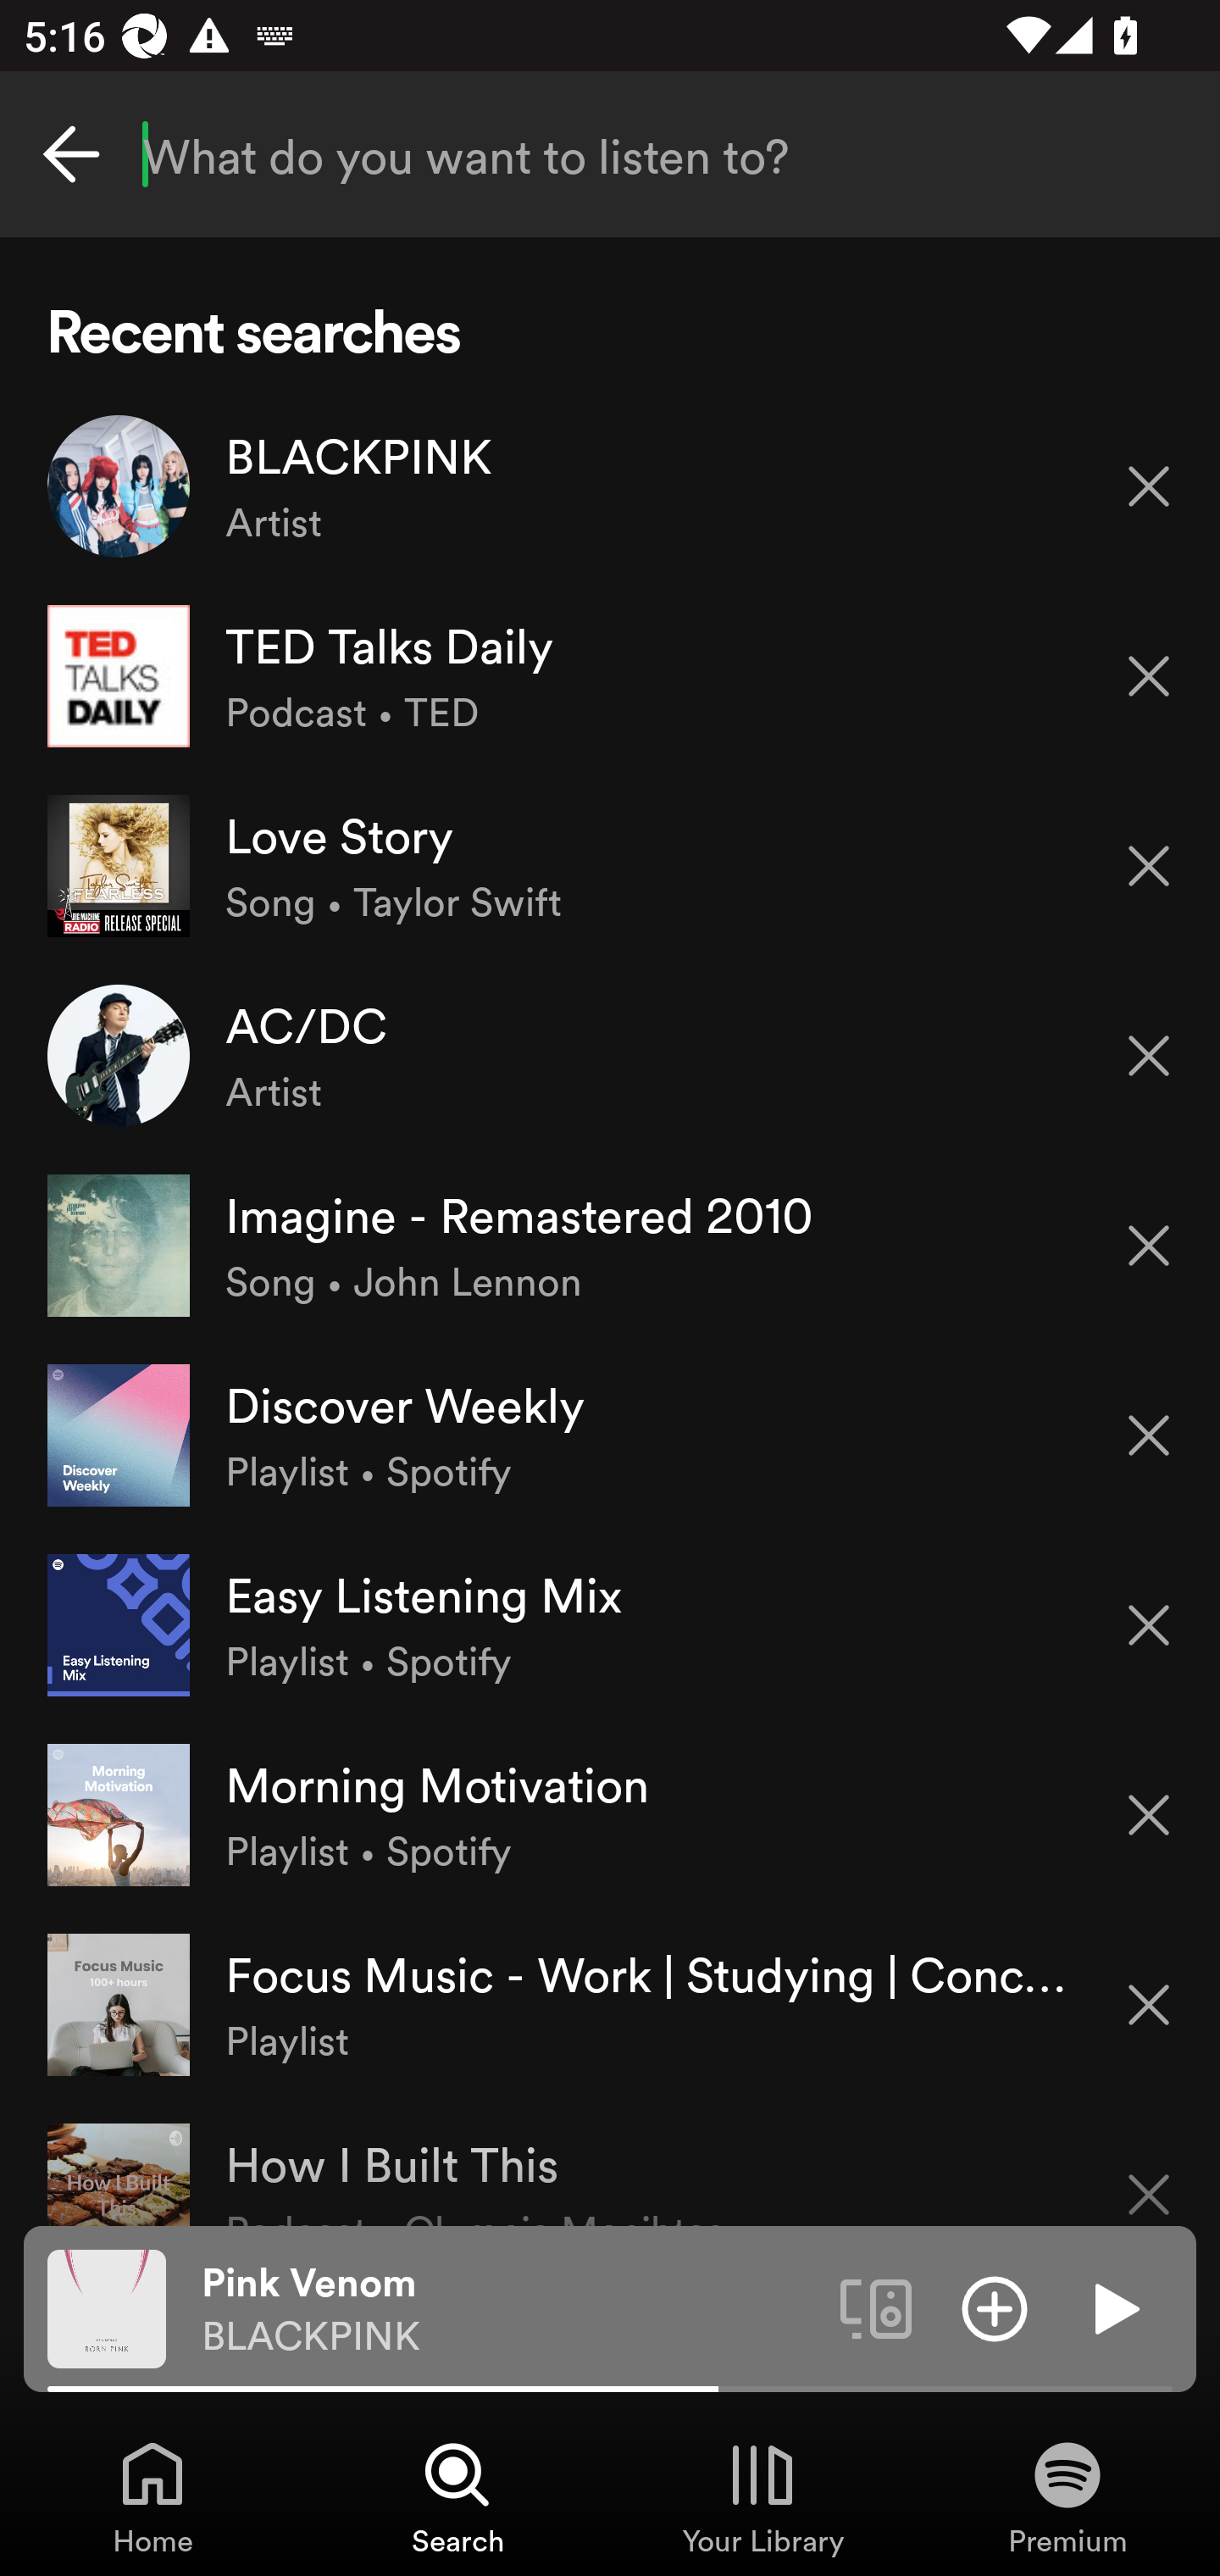  I want to click on What do you want to listen to?, so click(610, 154).